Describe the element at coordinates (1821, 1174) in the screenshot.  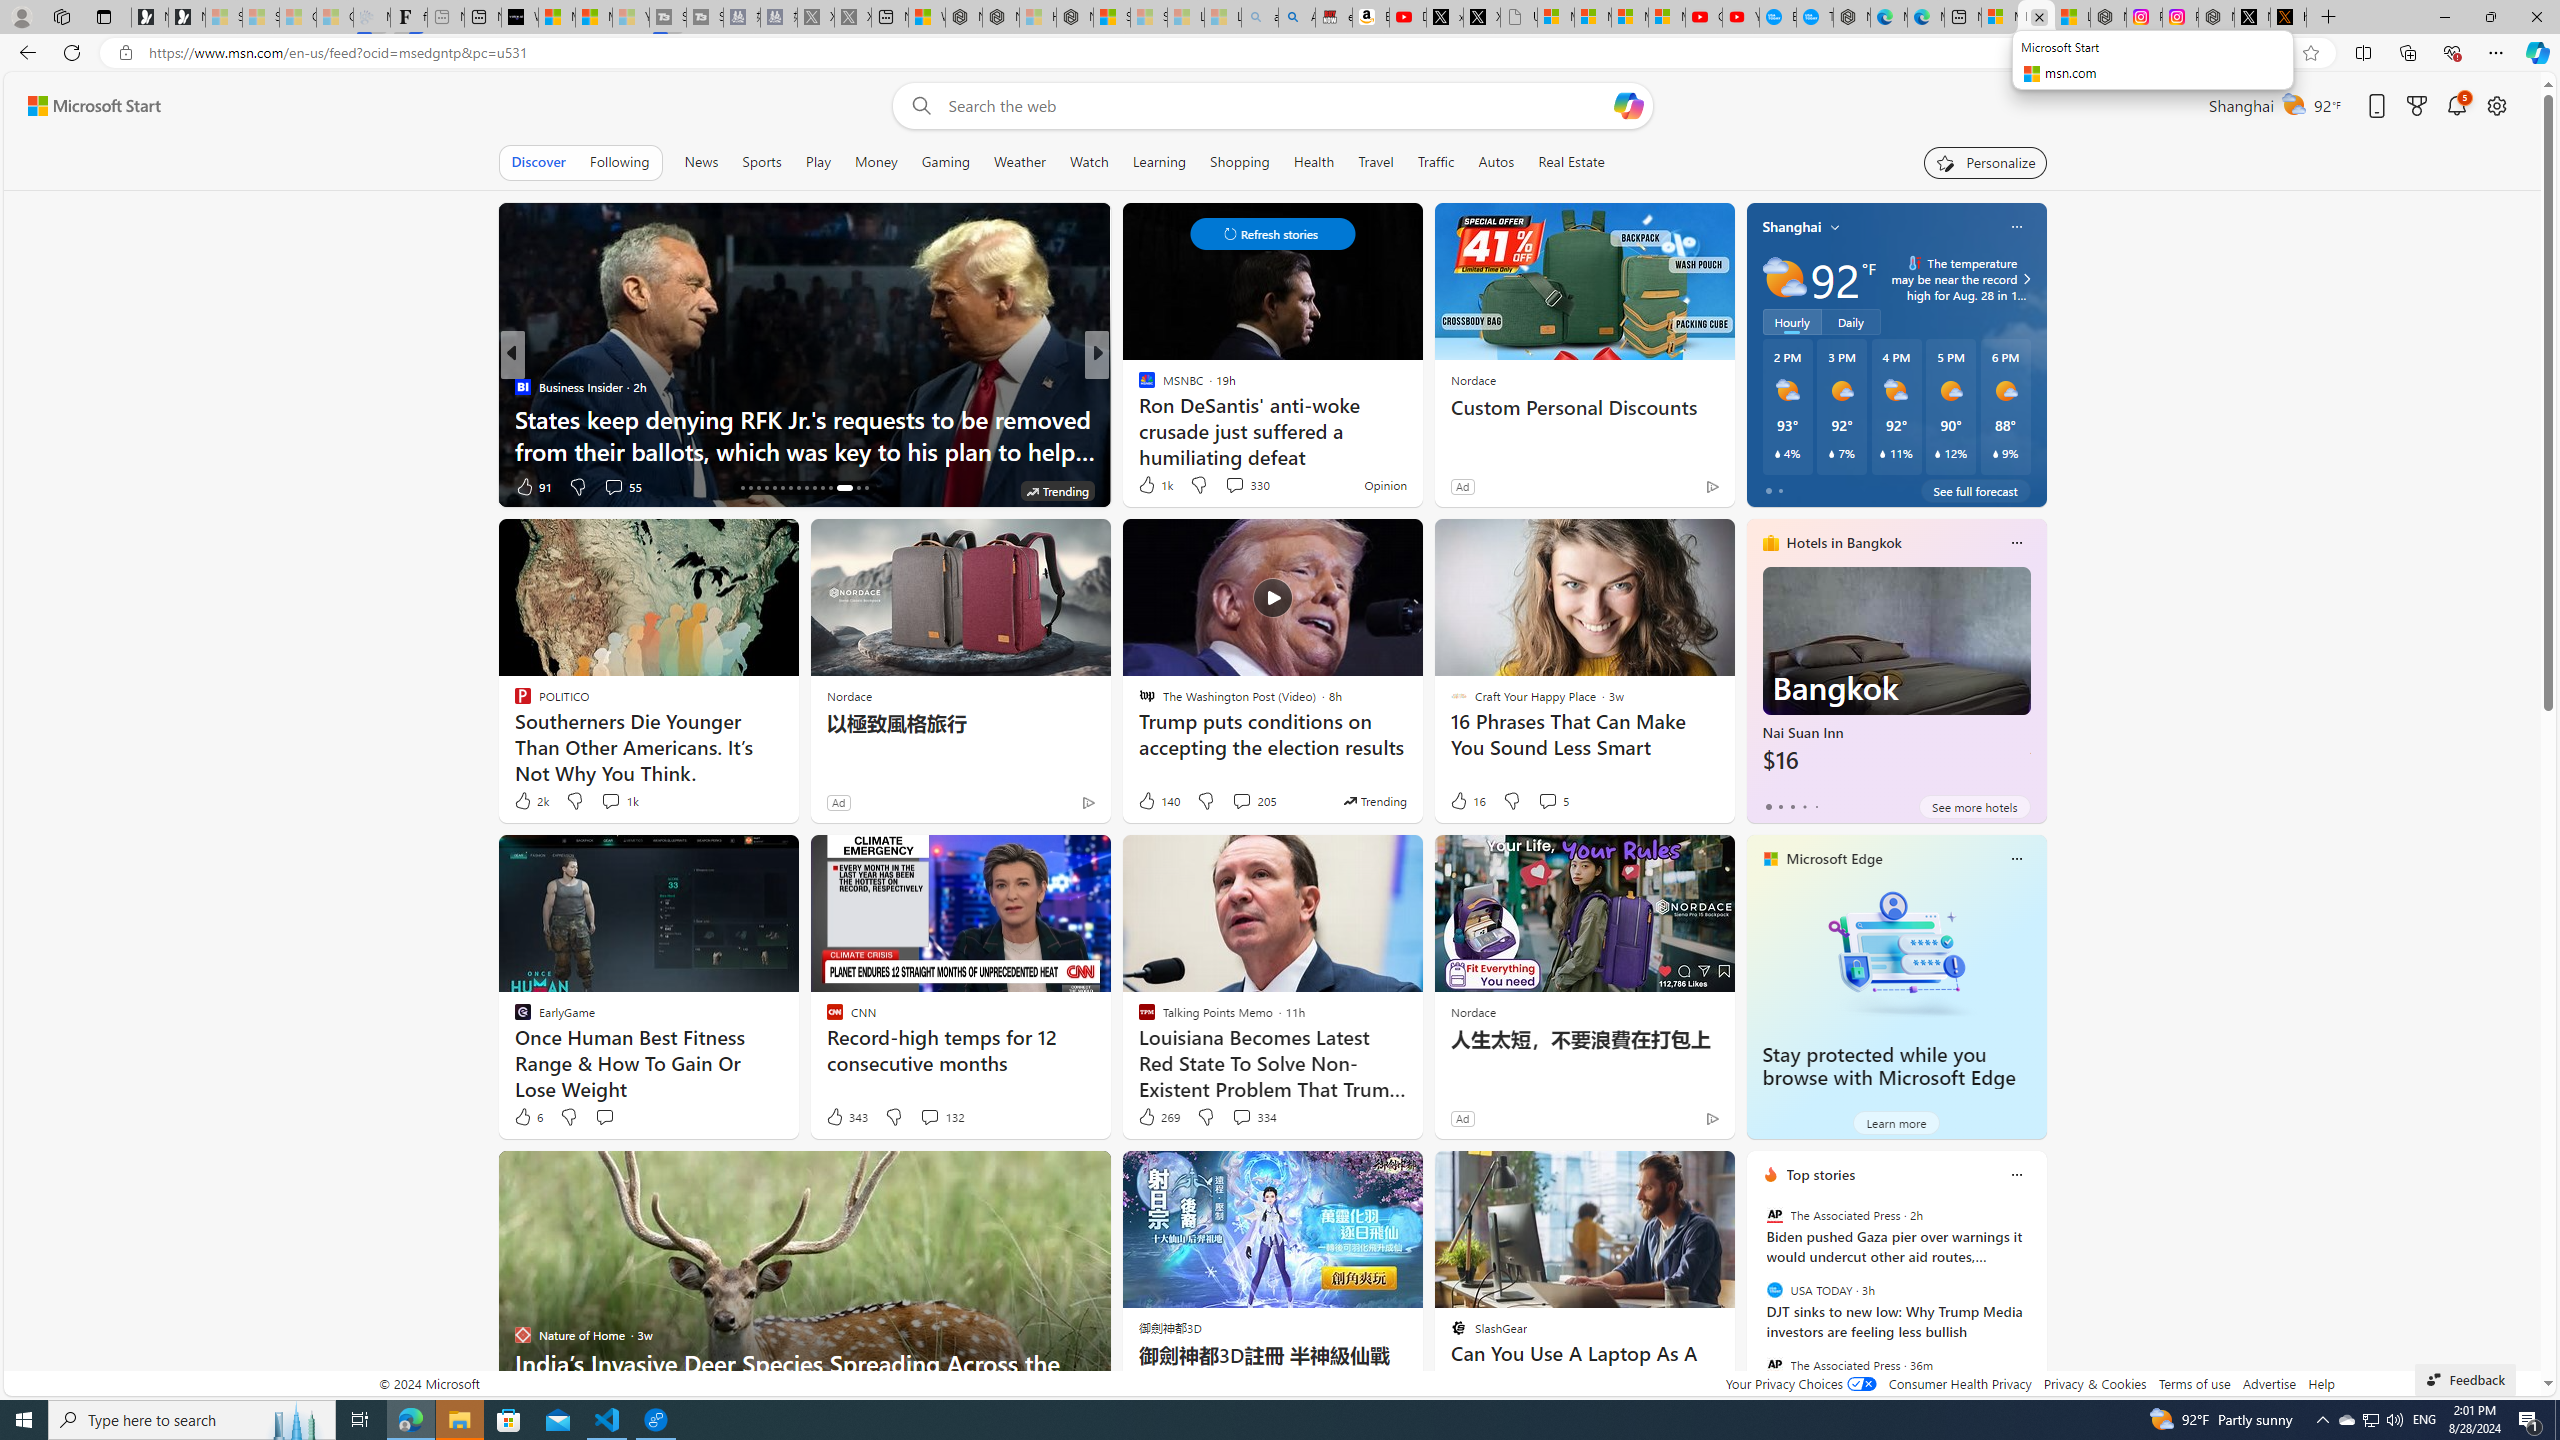
I see `Top stories` at that location.